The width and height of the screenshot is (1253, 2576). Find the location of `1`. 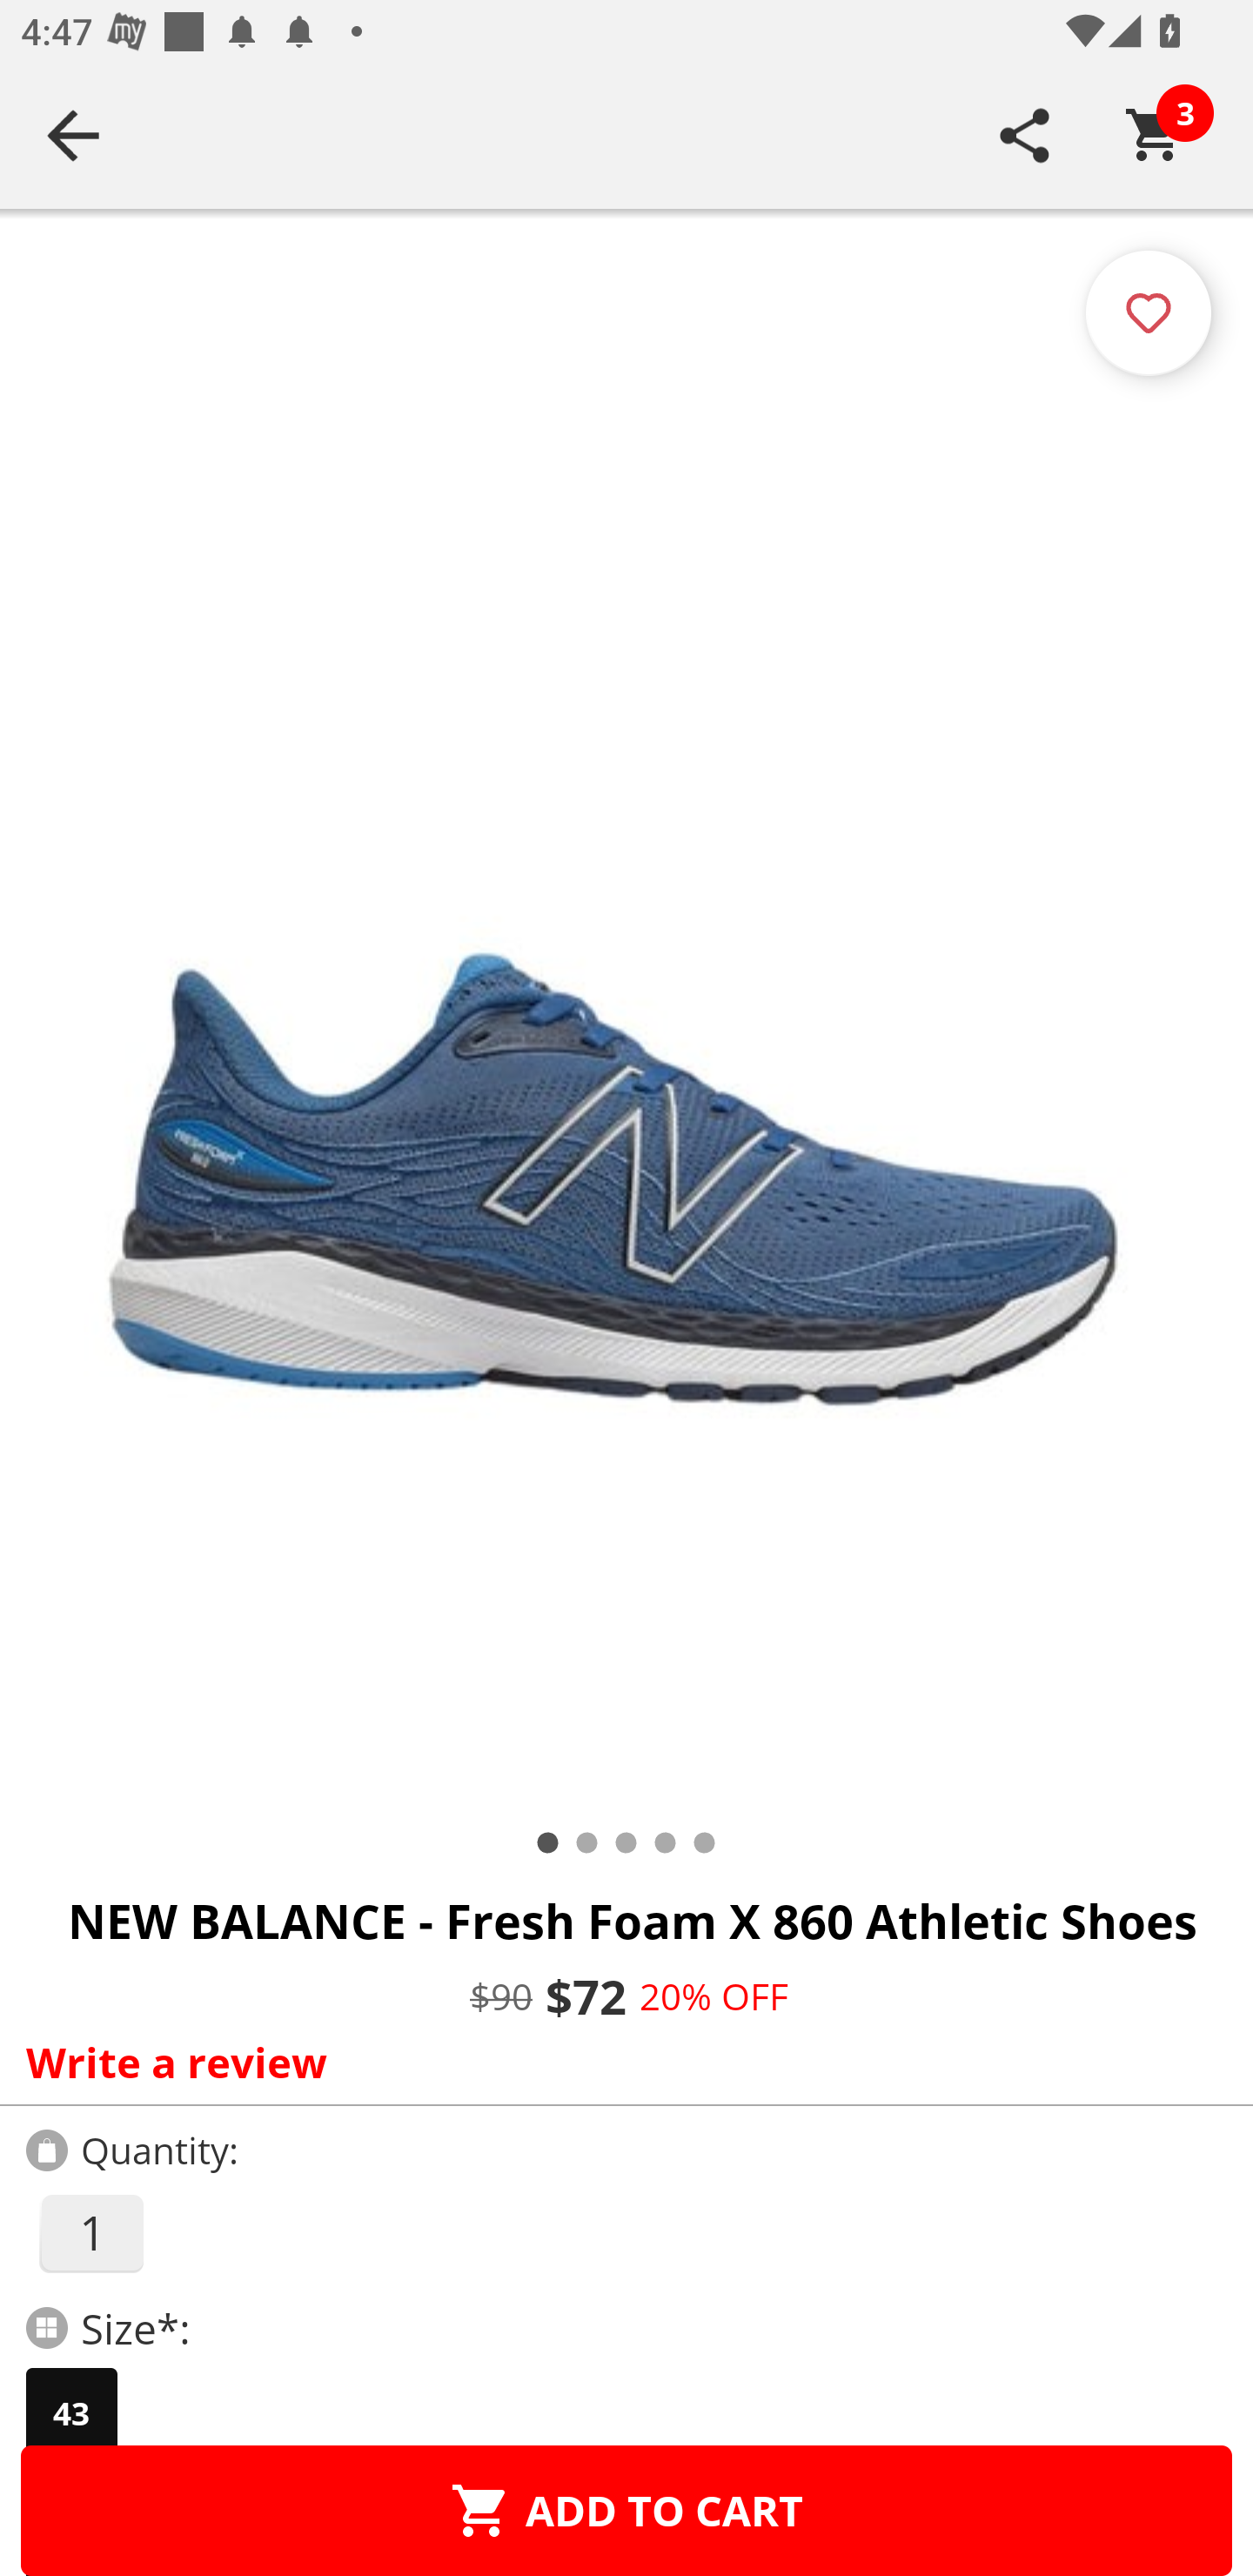

1 is located at coordinates (90, 2233).